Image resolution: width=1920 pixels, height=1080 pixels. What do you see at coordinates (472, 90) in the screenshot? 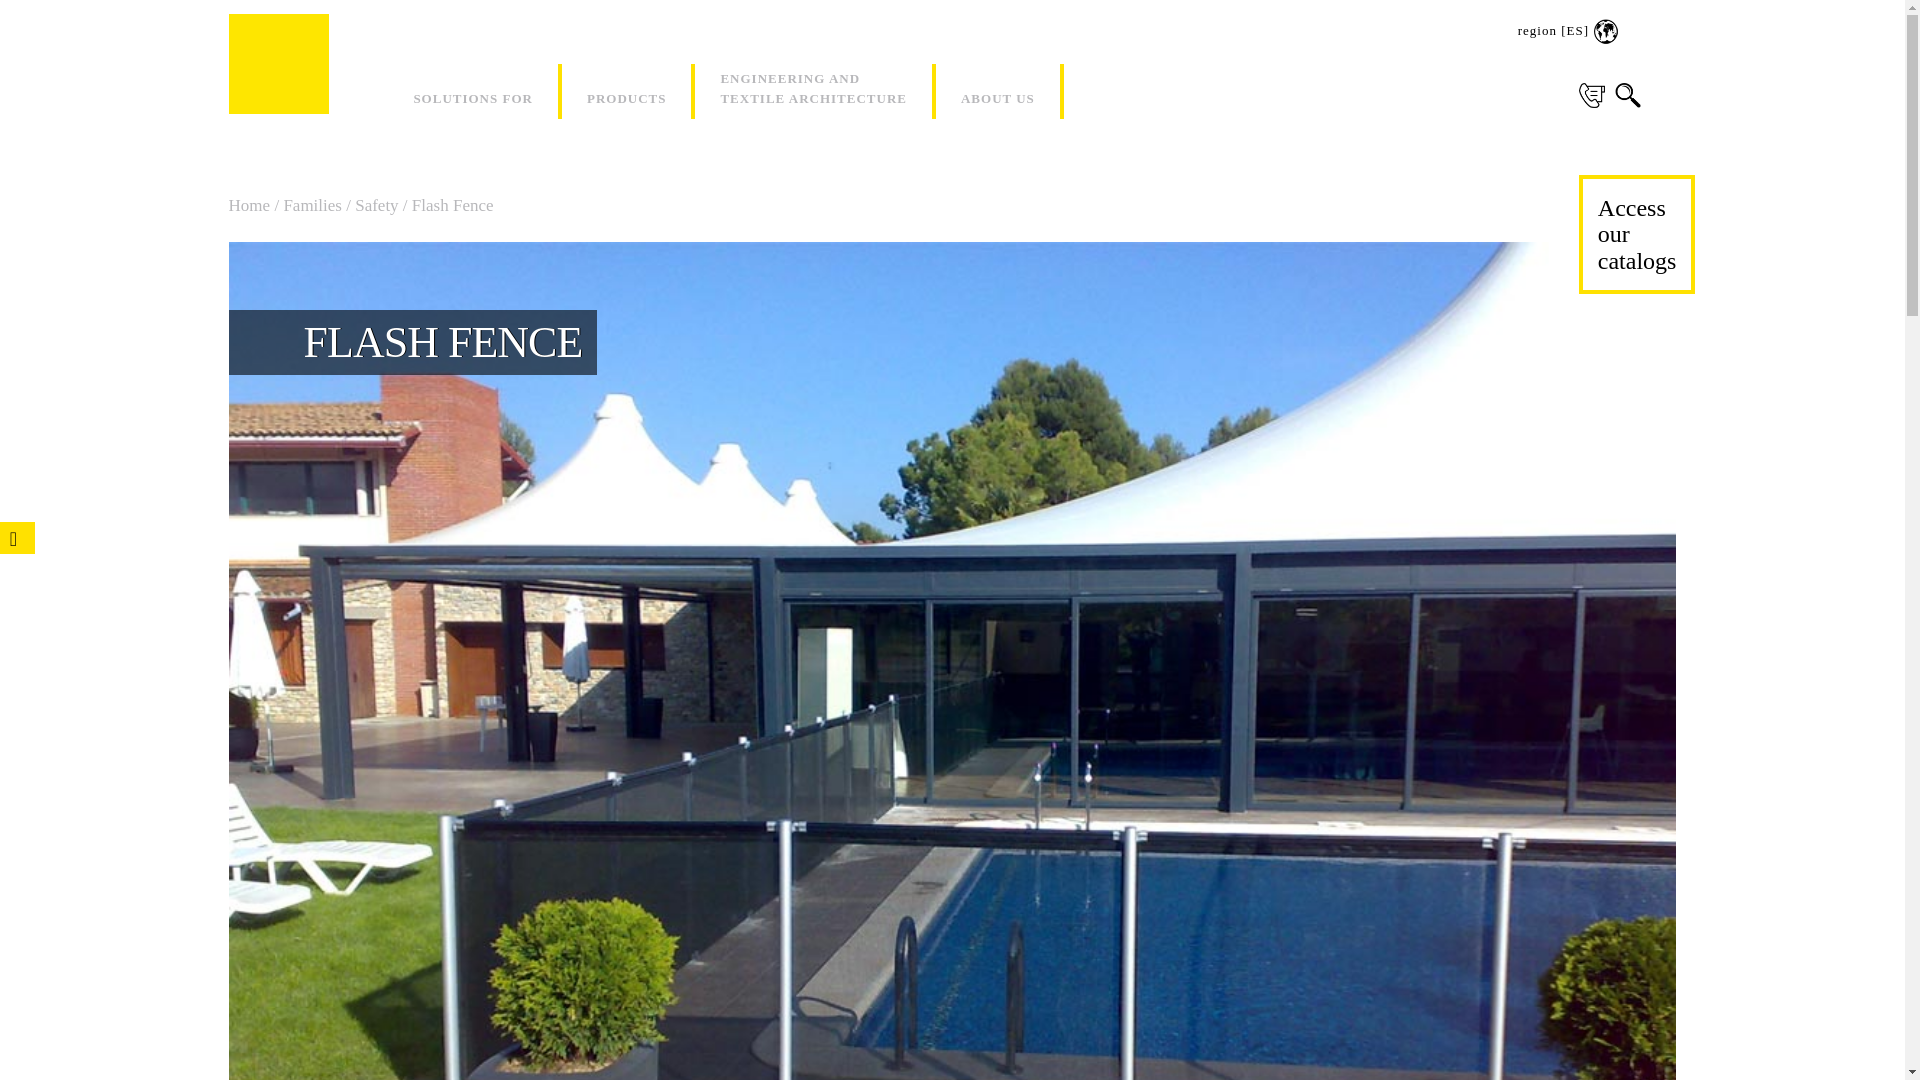
I see `SOLUTIONS FOR` at bounding box center [472, 90].